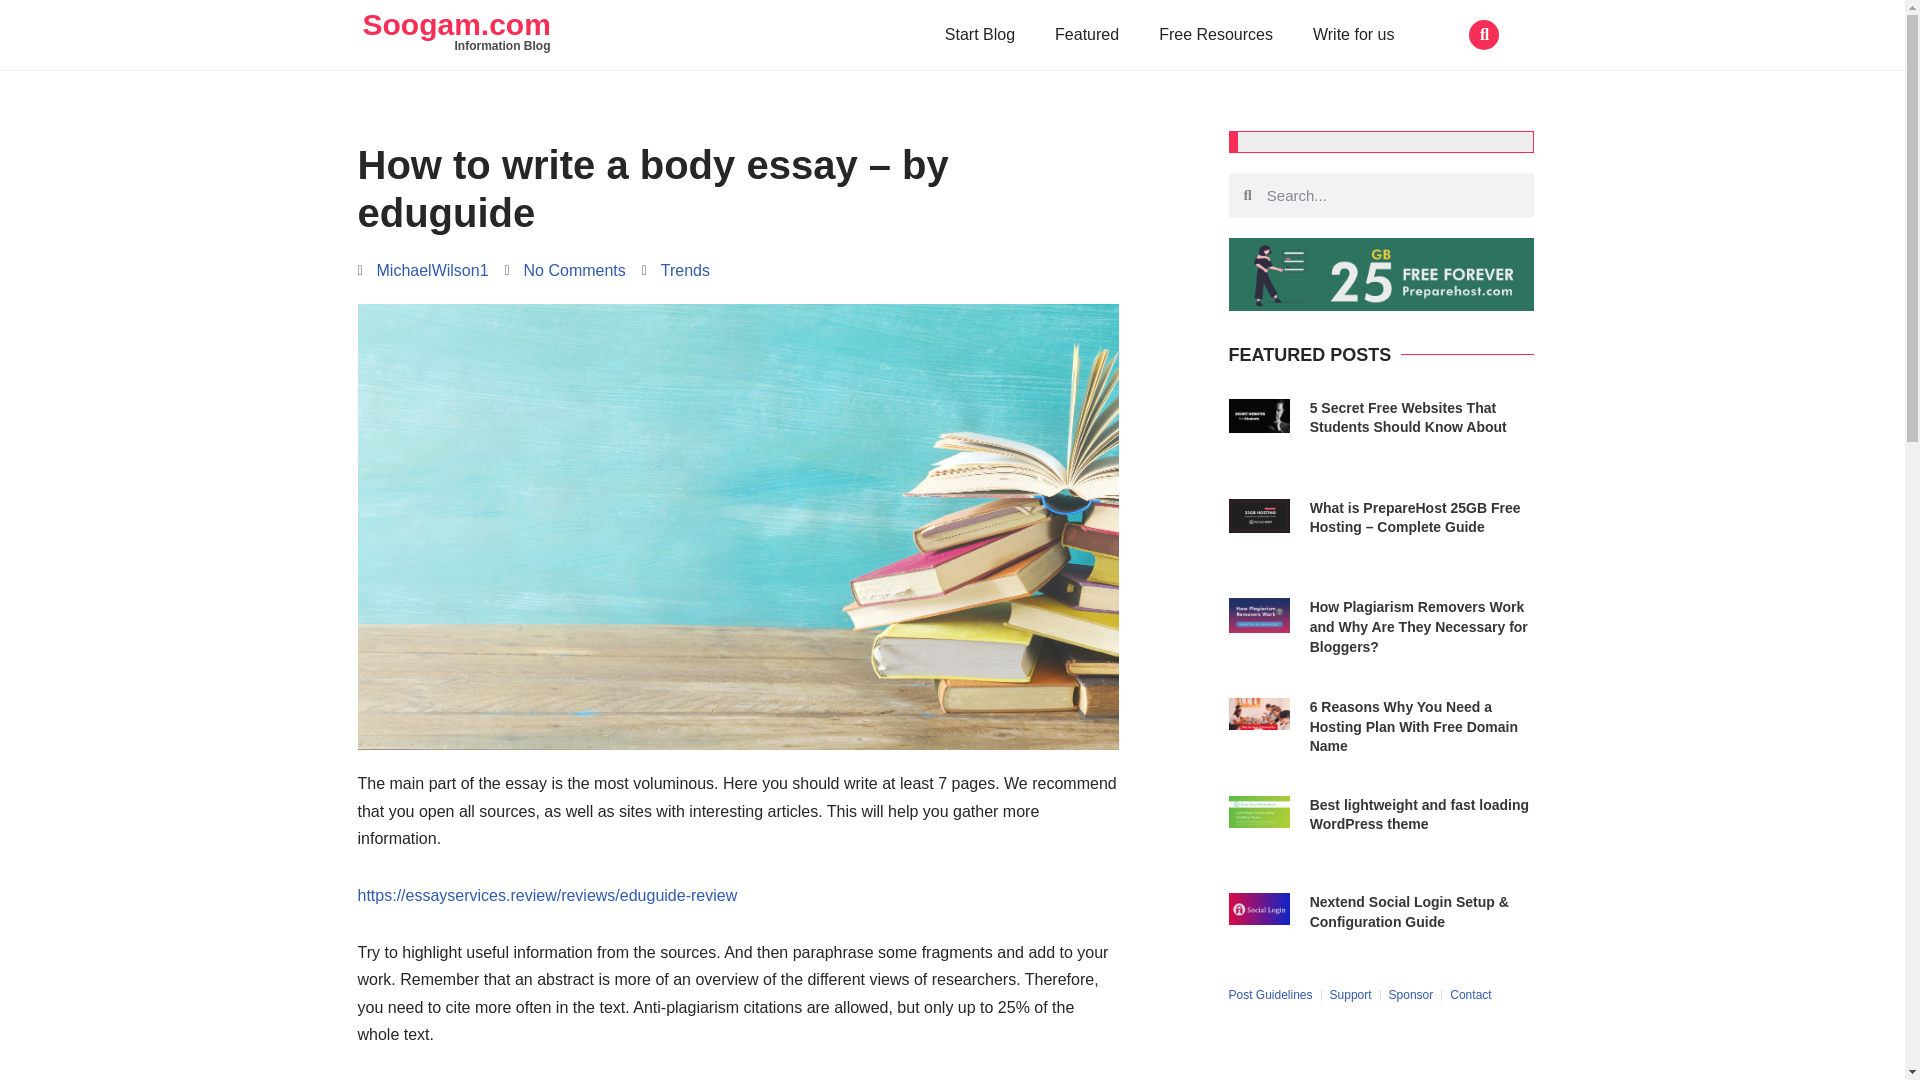  Describe the element at coordinates (1215, 34) in the screenshot. I see `Free Resources` at that location.